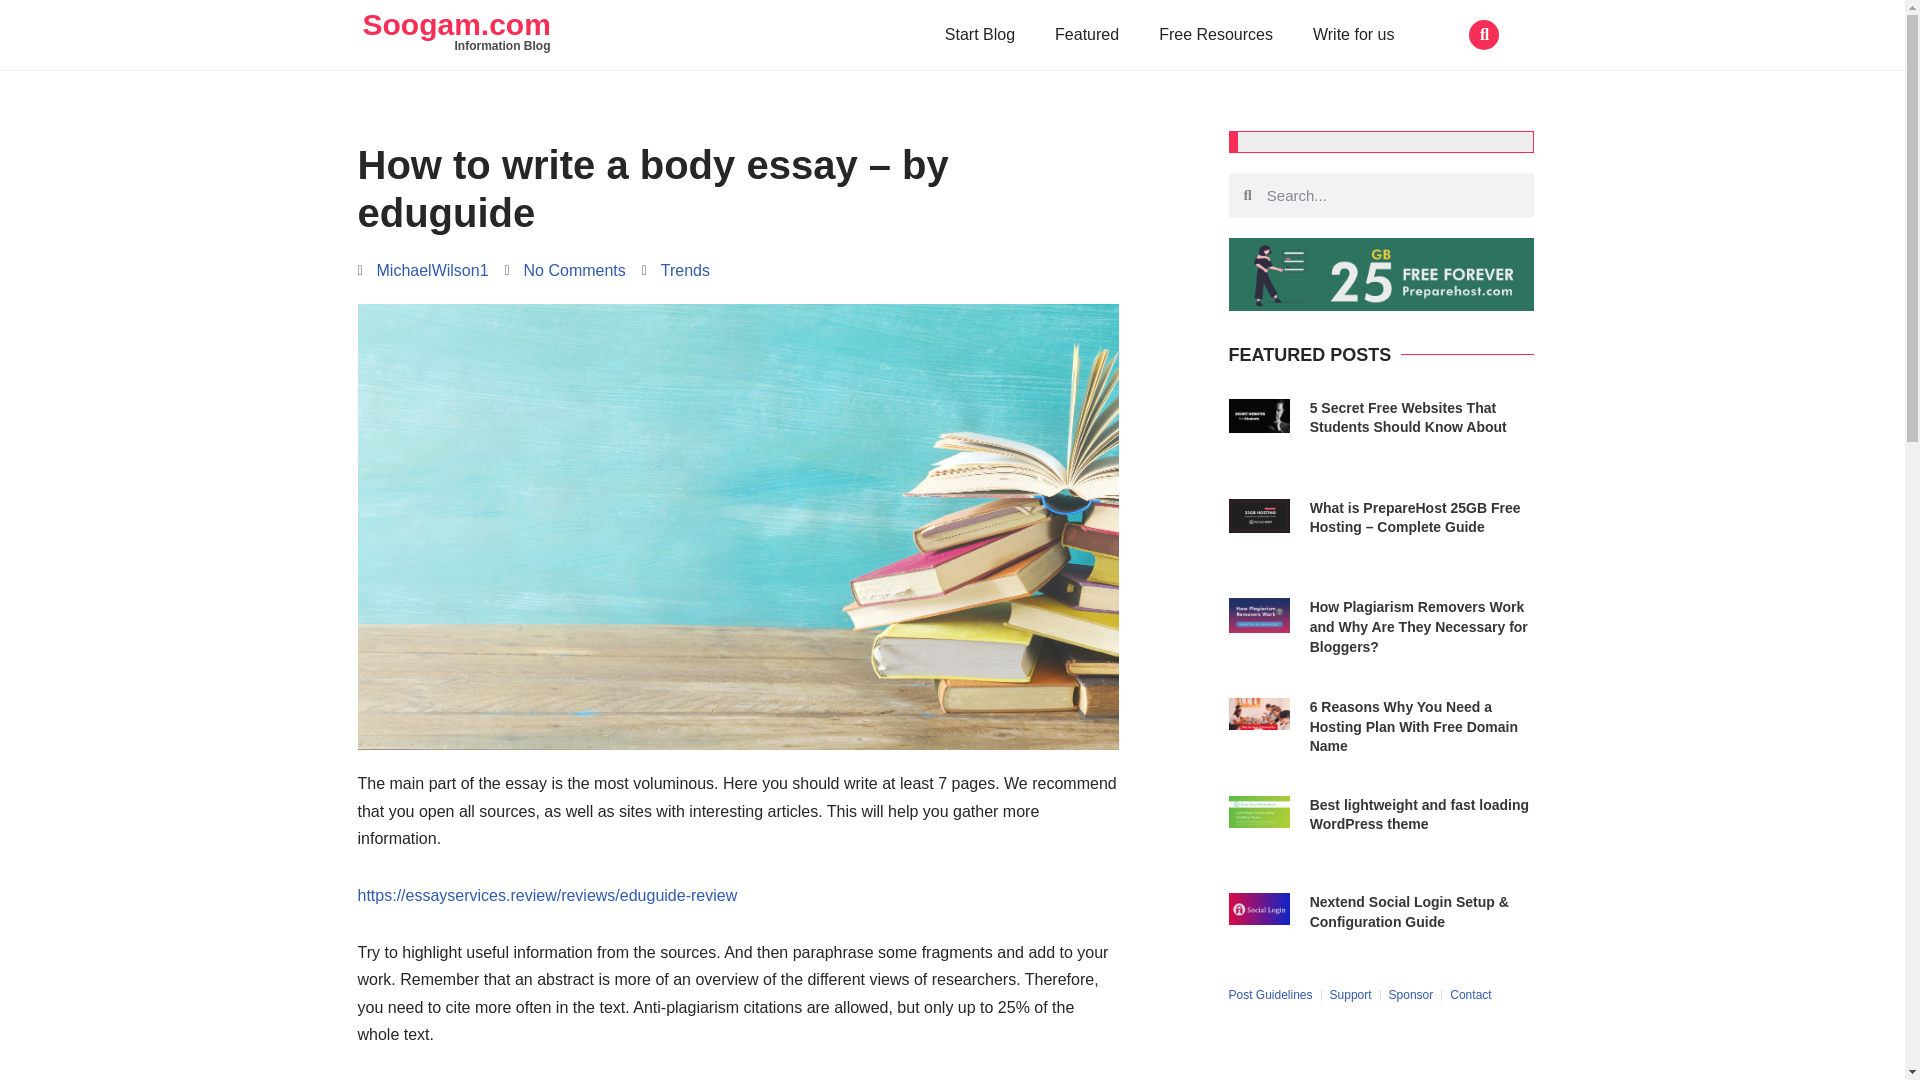  Describe the element at coordinates (1215, 34) in the screenshot. I see `Free Resources` at that location.